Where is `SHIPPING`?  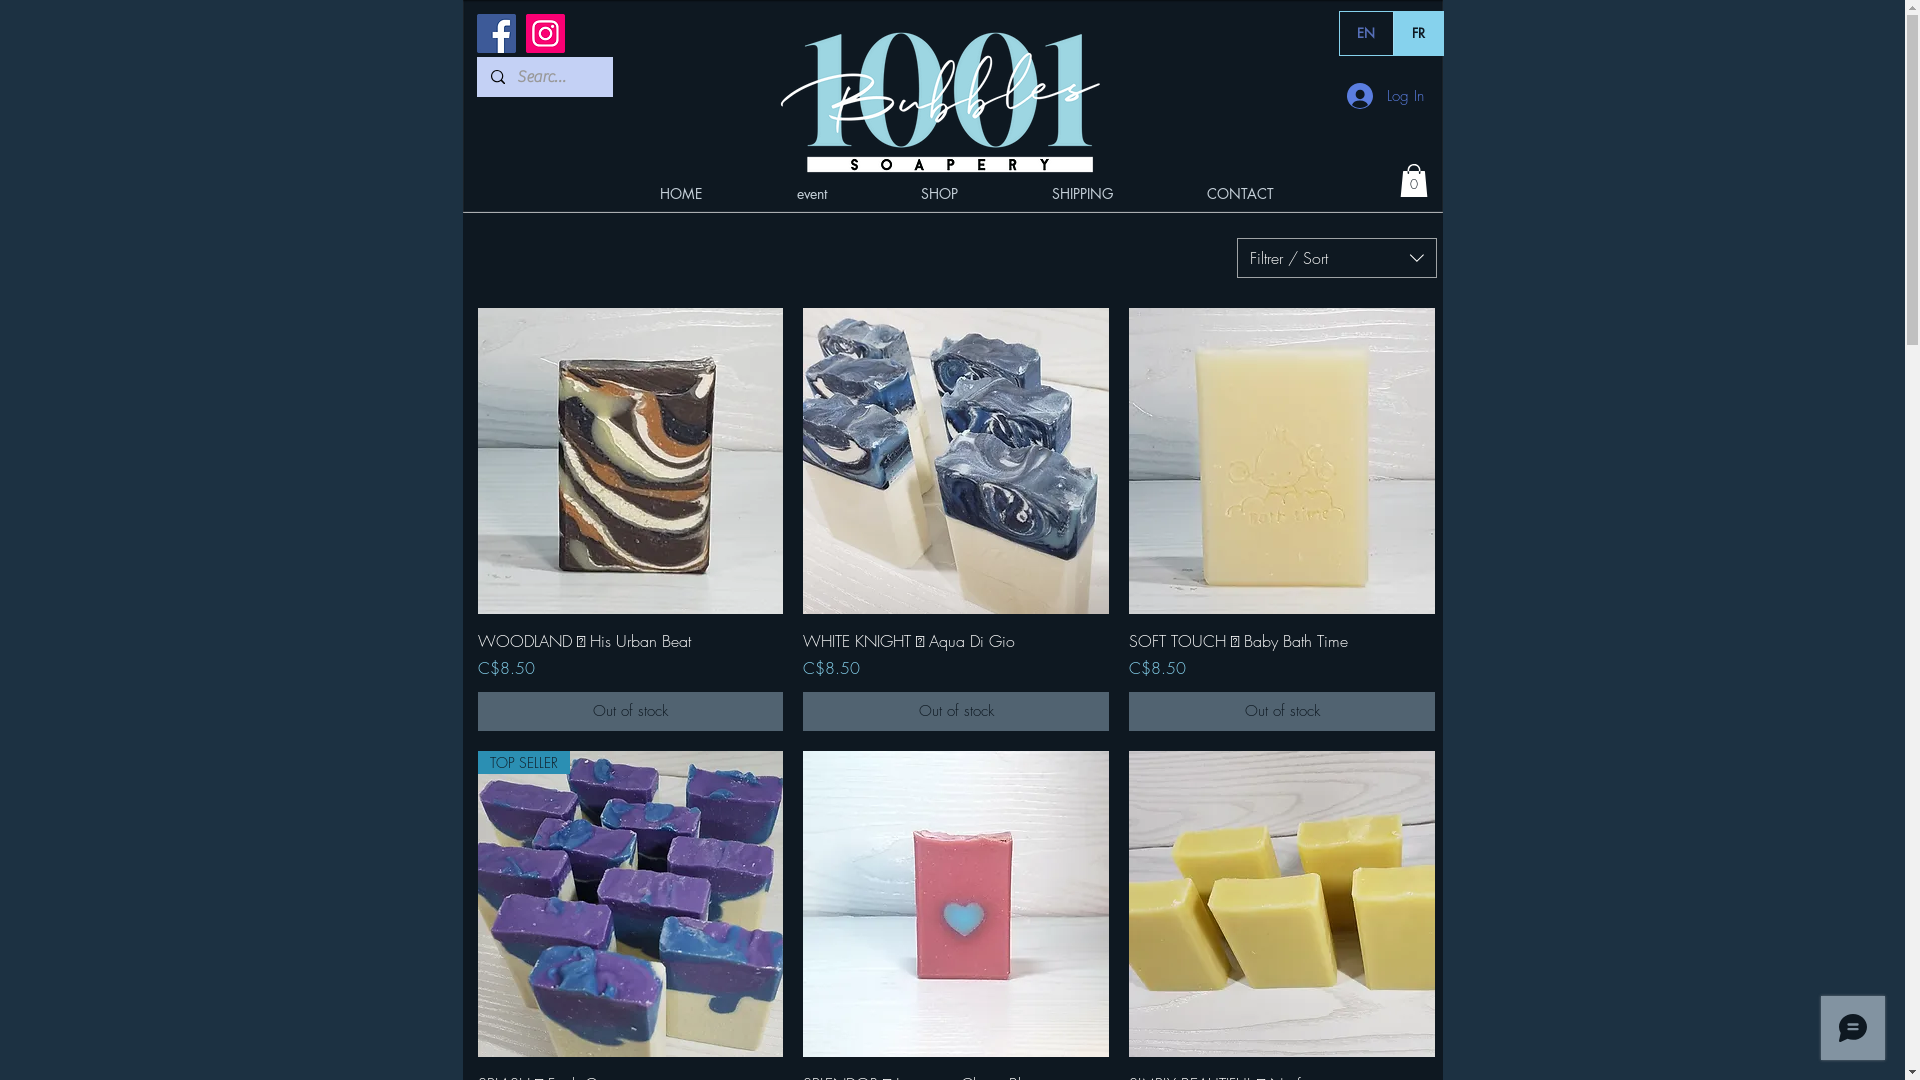 SHIPPING is located at coordinates (1082, 194).